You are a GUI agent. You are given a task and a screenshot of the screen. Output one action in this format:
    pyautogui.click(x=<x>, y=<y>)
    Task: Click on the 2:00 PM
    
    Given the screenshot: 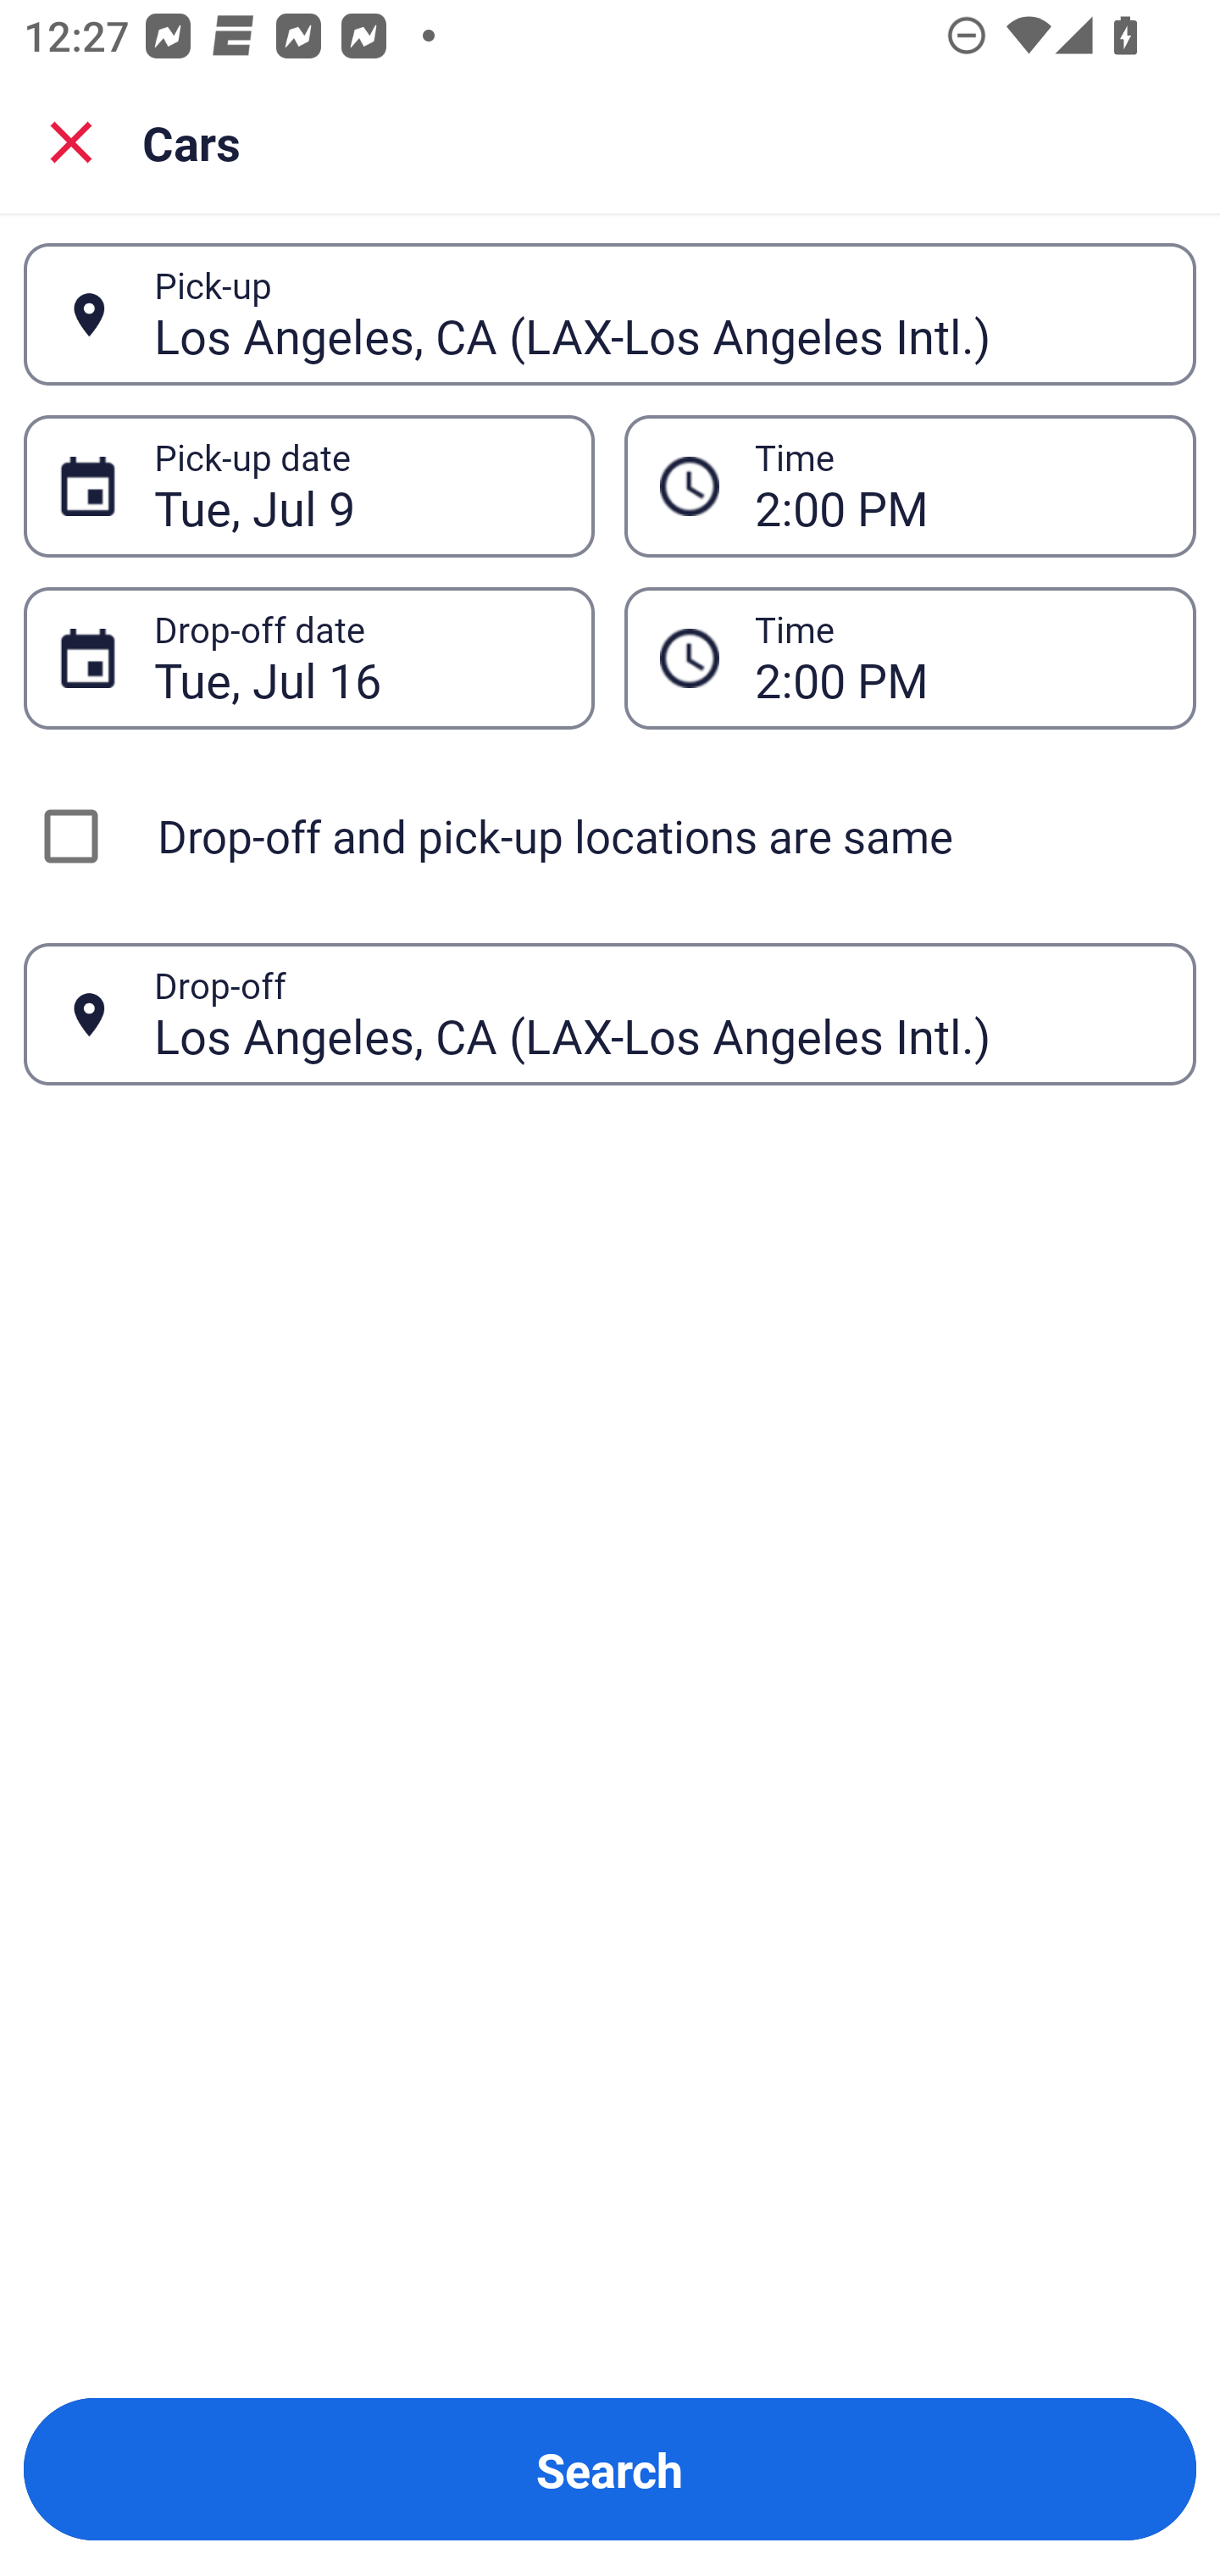 What is the action you would take?
    pyautogui.click(x=957, y=486)
    